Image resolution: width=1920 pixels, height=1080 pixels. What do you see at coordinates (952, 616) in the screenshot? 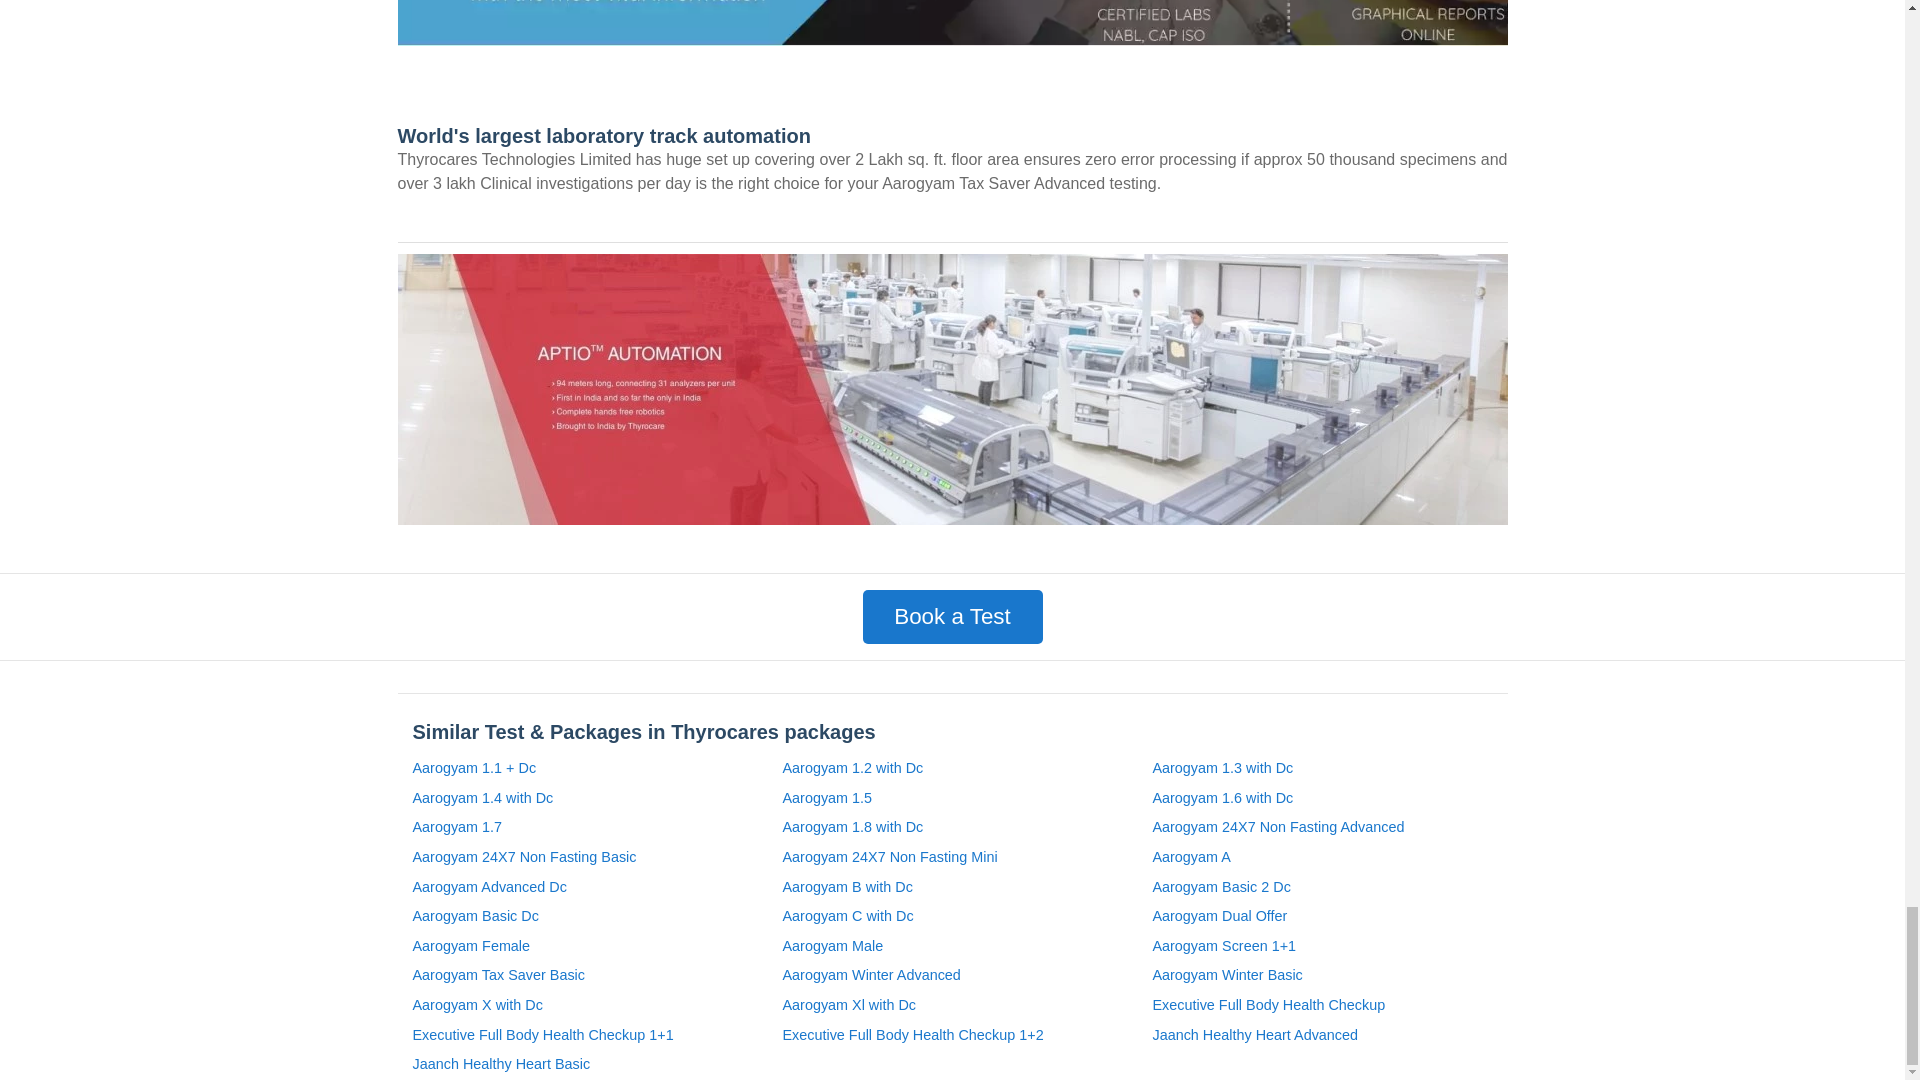
I see `Book a Test` at bounding box center [952, 616].